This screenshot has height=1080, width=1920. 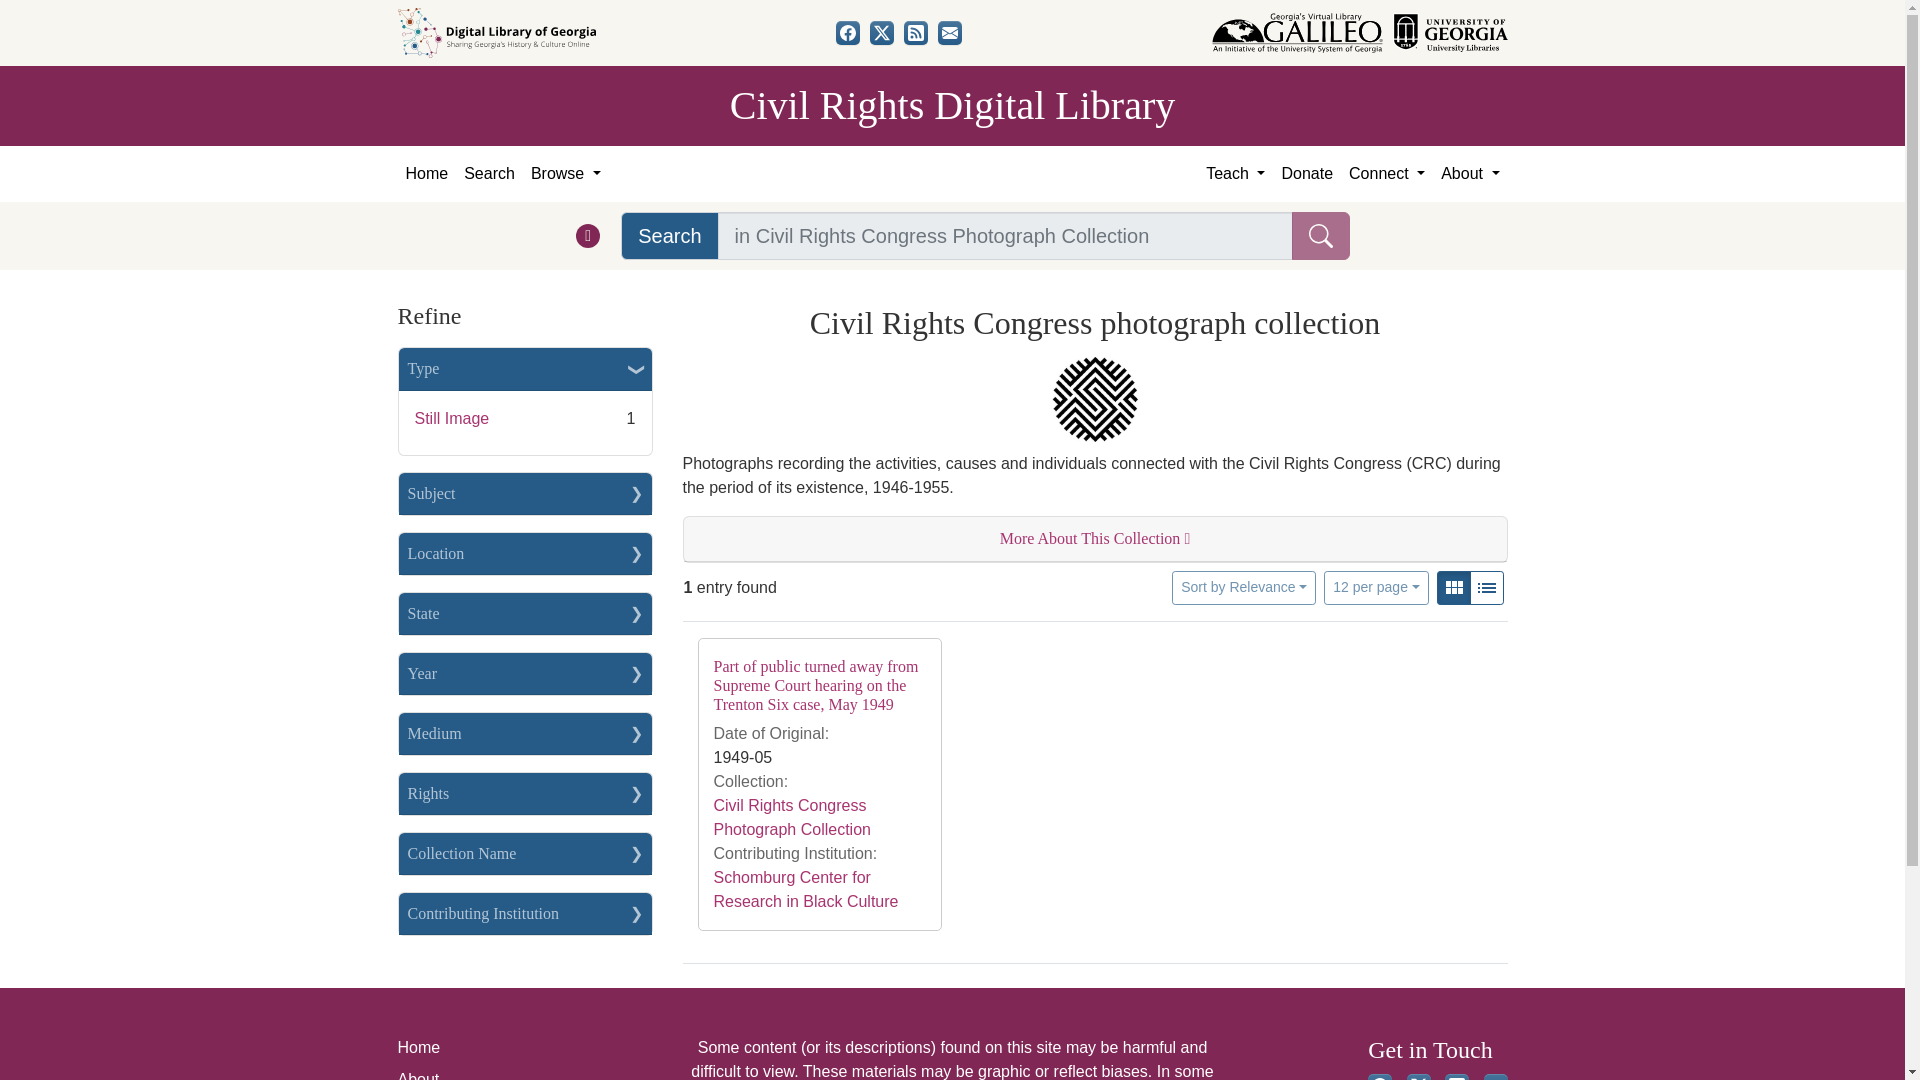 I want to click on Gallery, so click(x=1454, y=588).